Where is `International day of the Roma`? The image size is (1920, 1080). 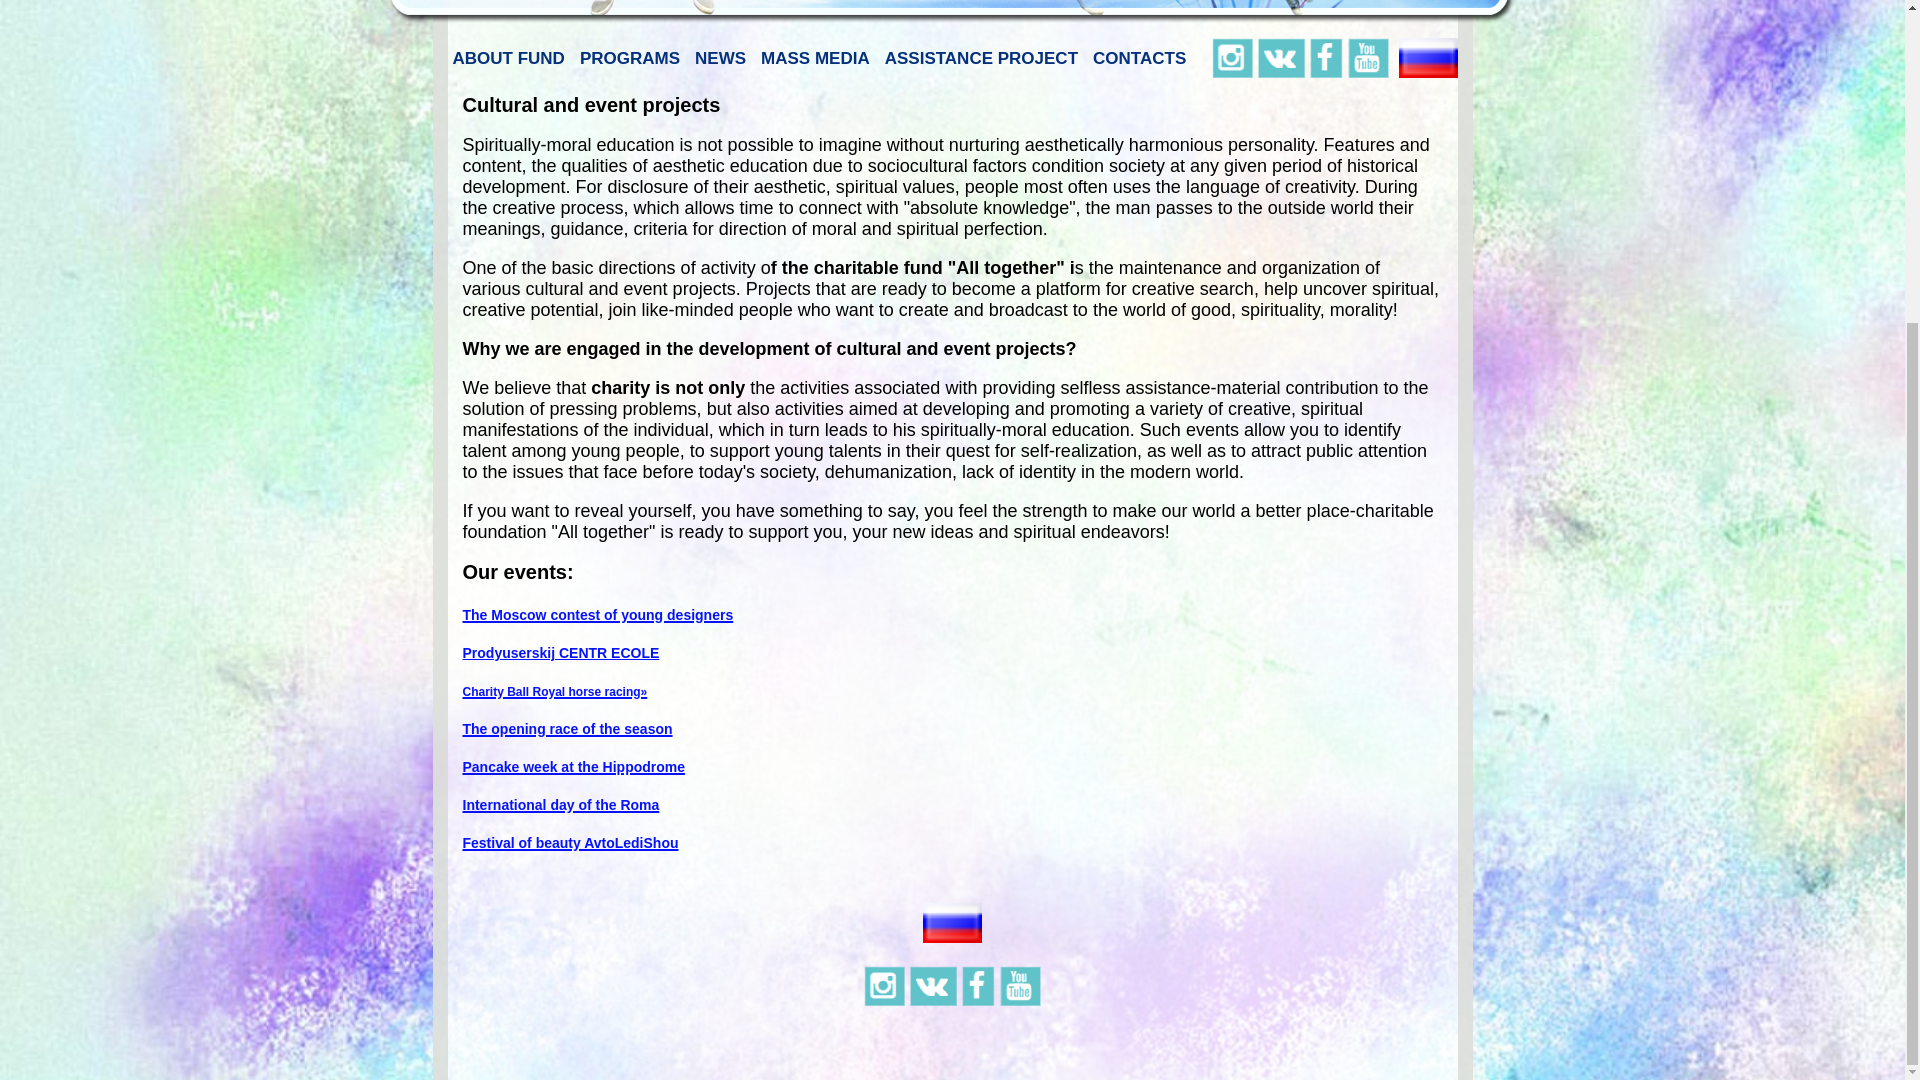
International day of the Roma is located at coordinates (560, 802).